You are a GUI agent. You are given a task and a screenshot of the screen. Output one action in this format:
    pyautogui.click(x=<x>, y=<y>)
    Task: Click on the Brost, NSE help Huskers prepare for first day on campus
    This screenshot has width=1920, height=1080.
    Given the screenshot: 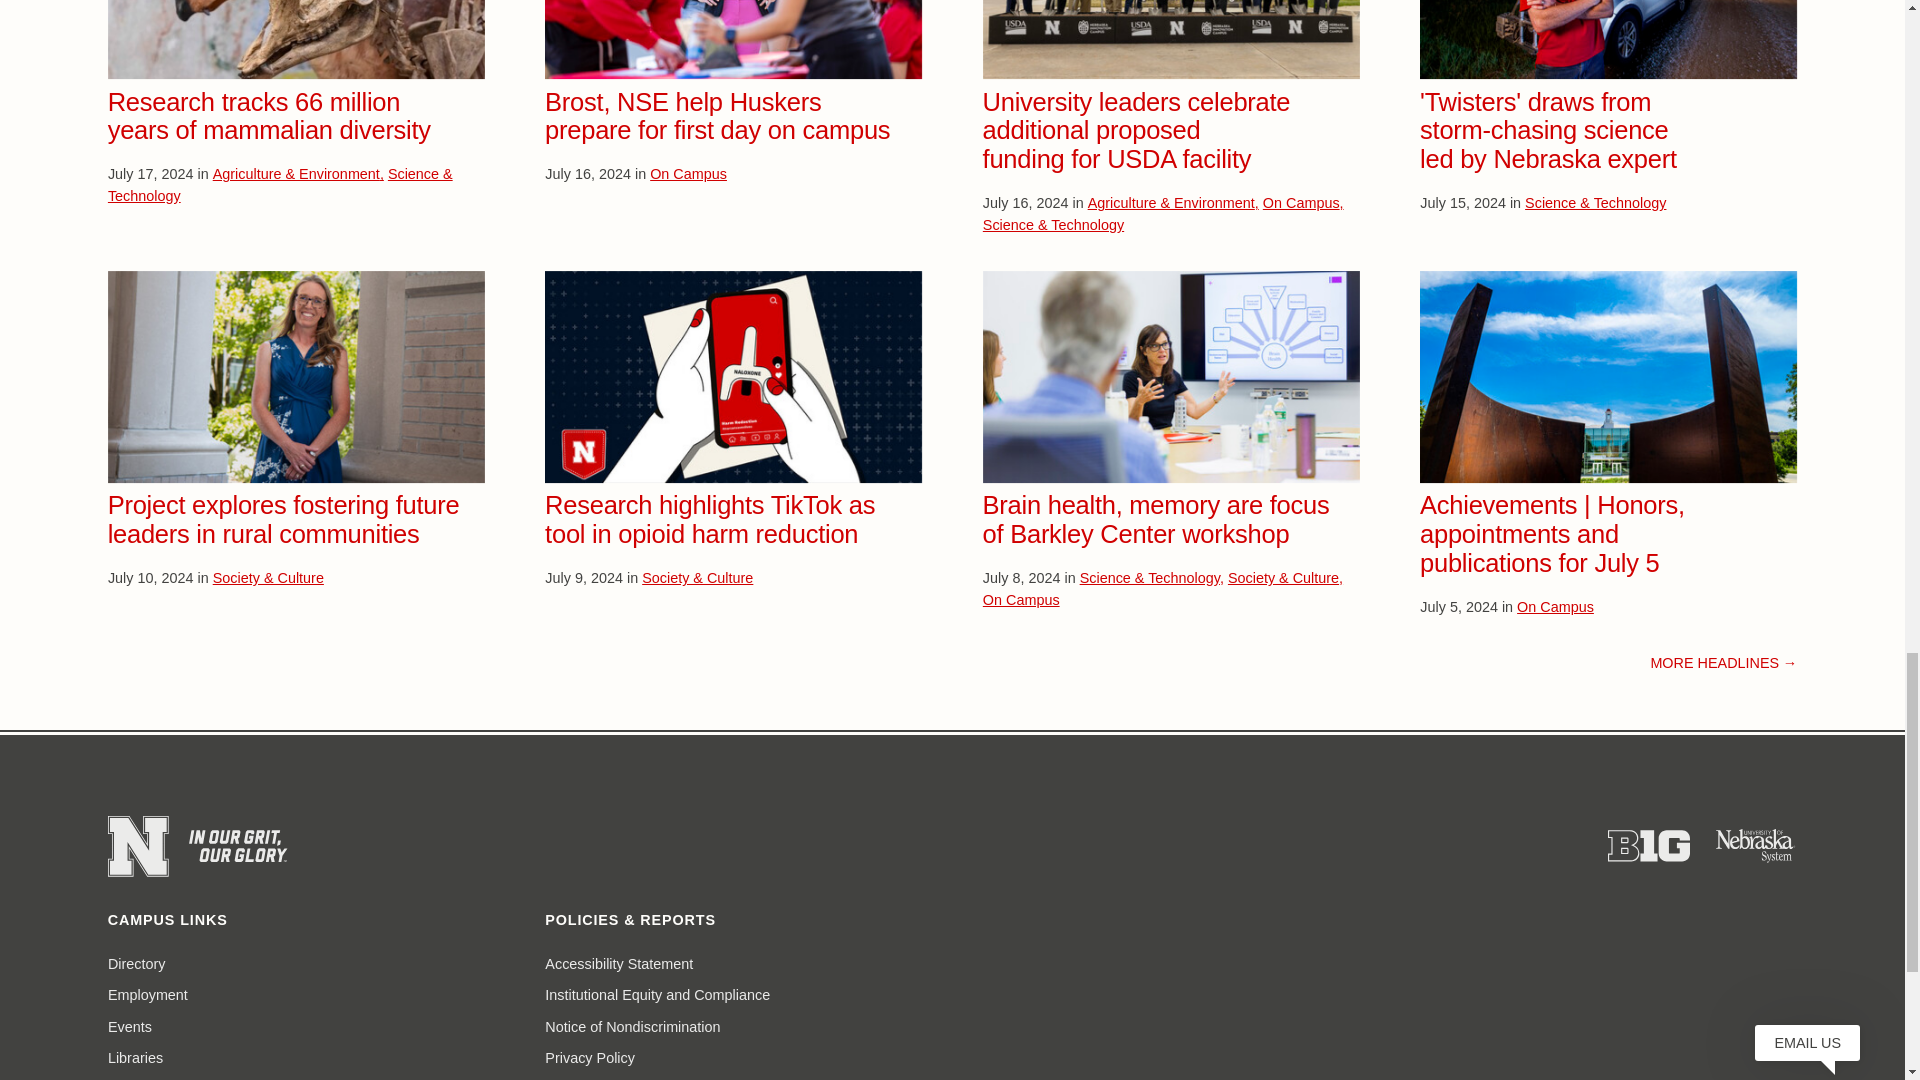 What is the action you would take?
    pyautogui.click(x=718, y=116)
    